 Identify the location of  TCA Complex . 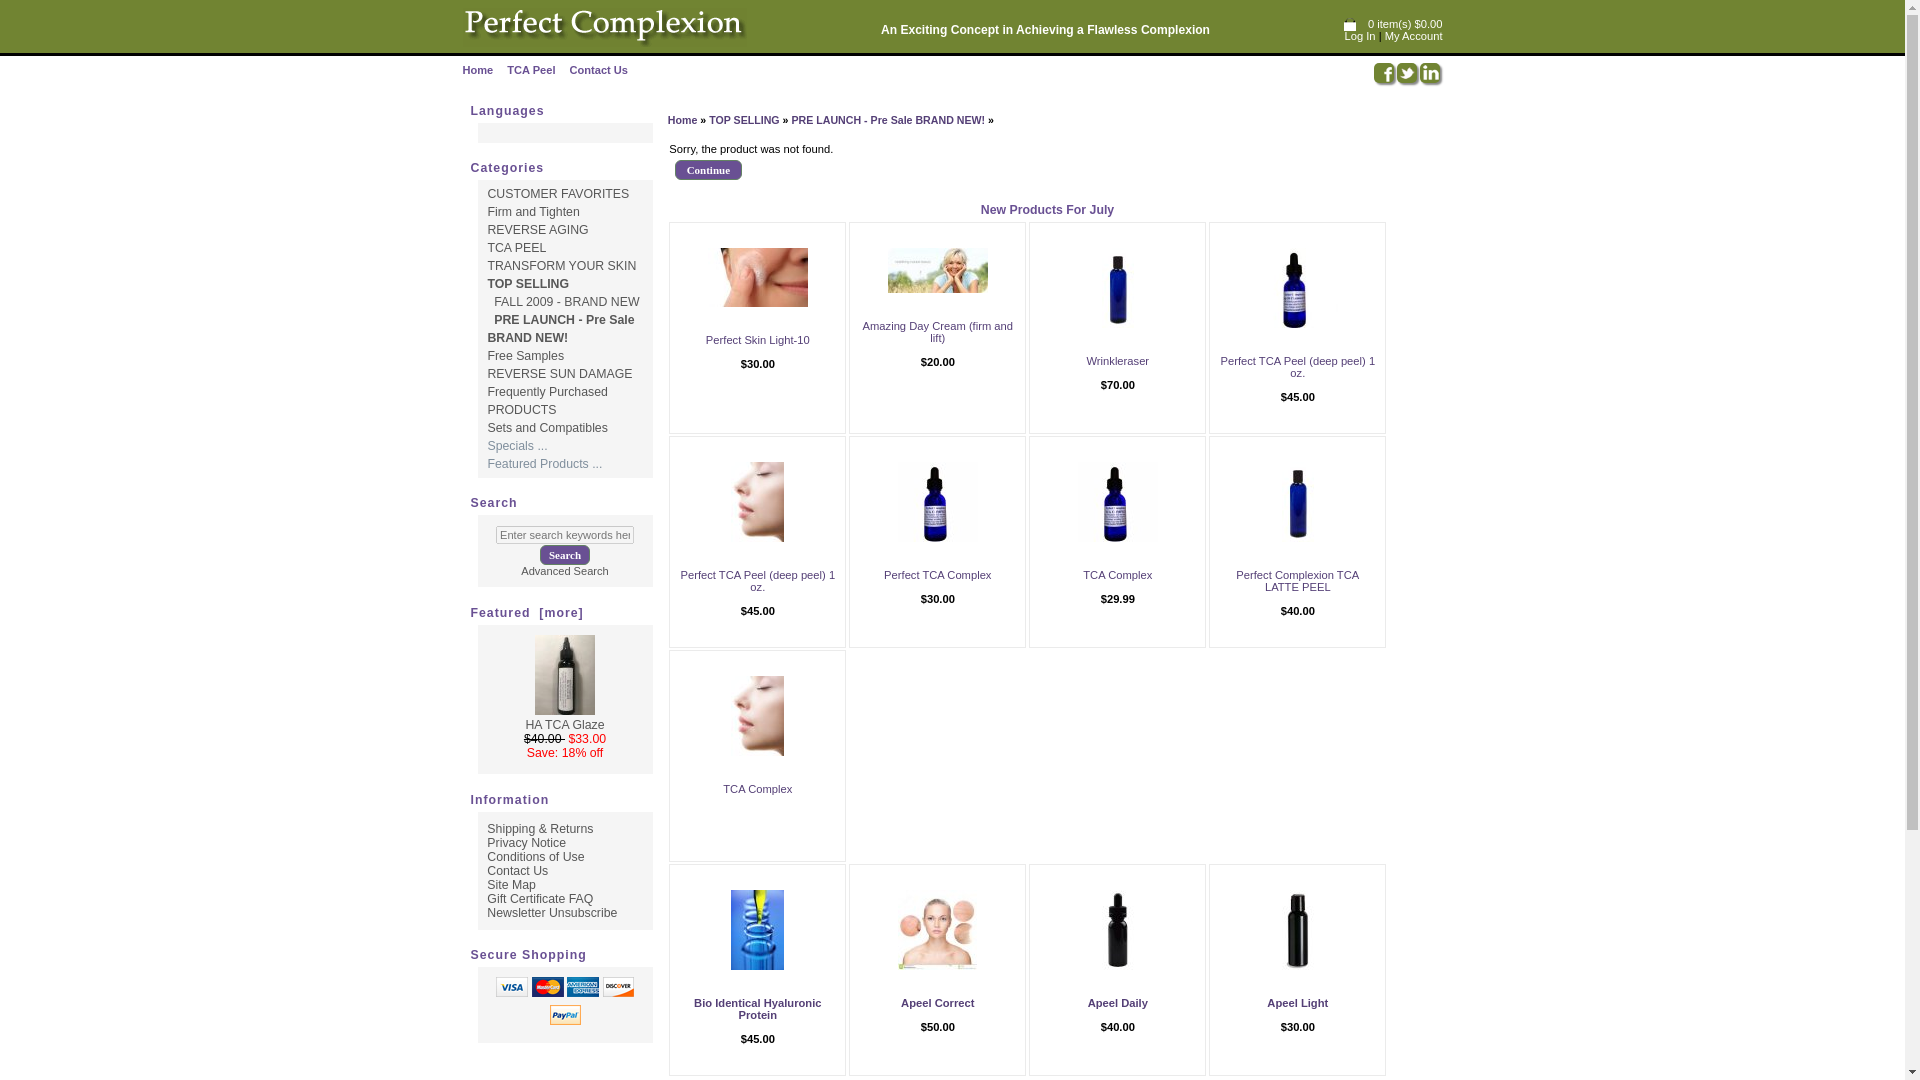
(1117, 502).